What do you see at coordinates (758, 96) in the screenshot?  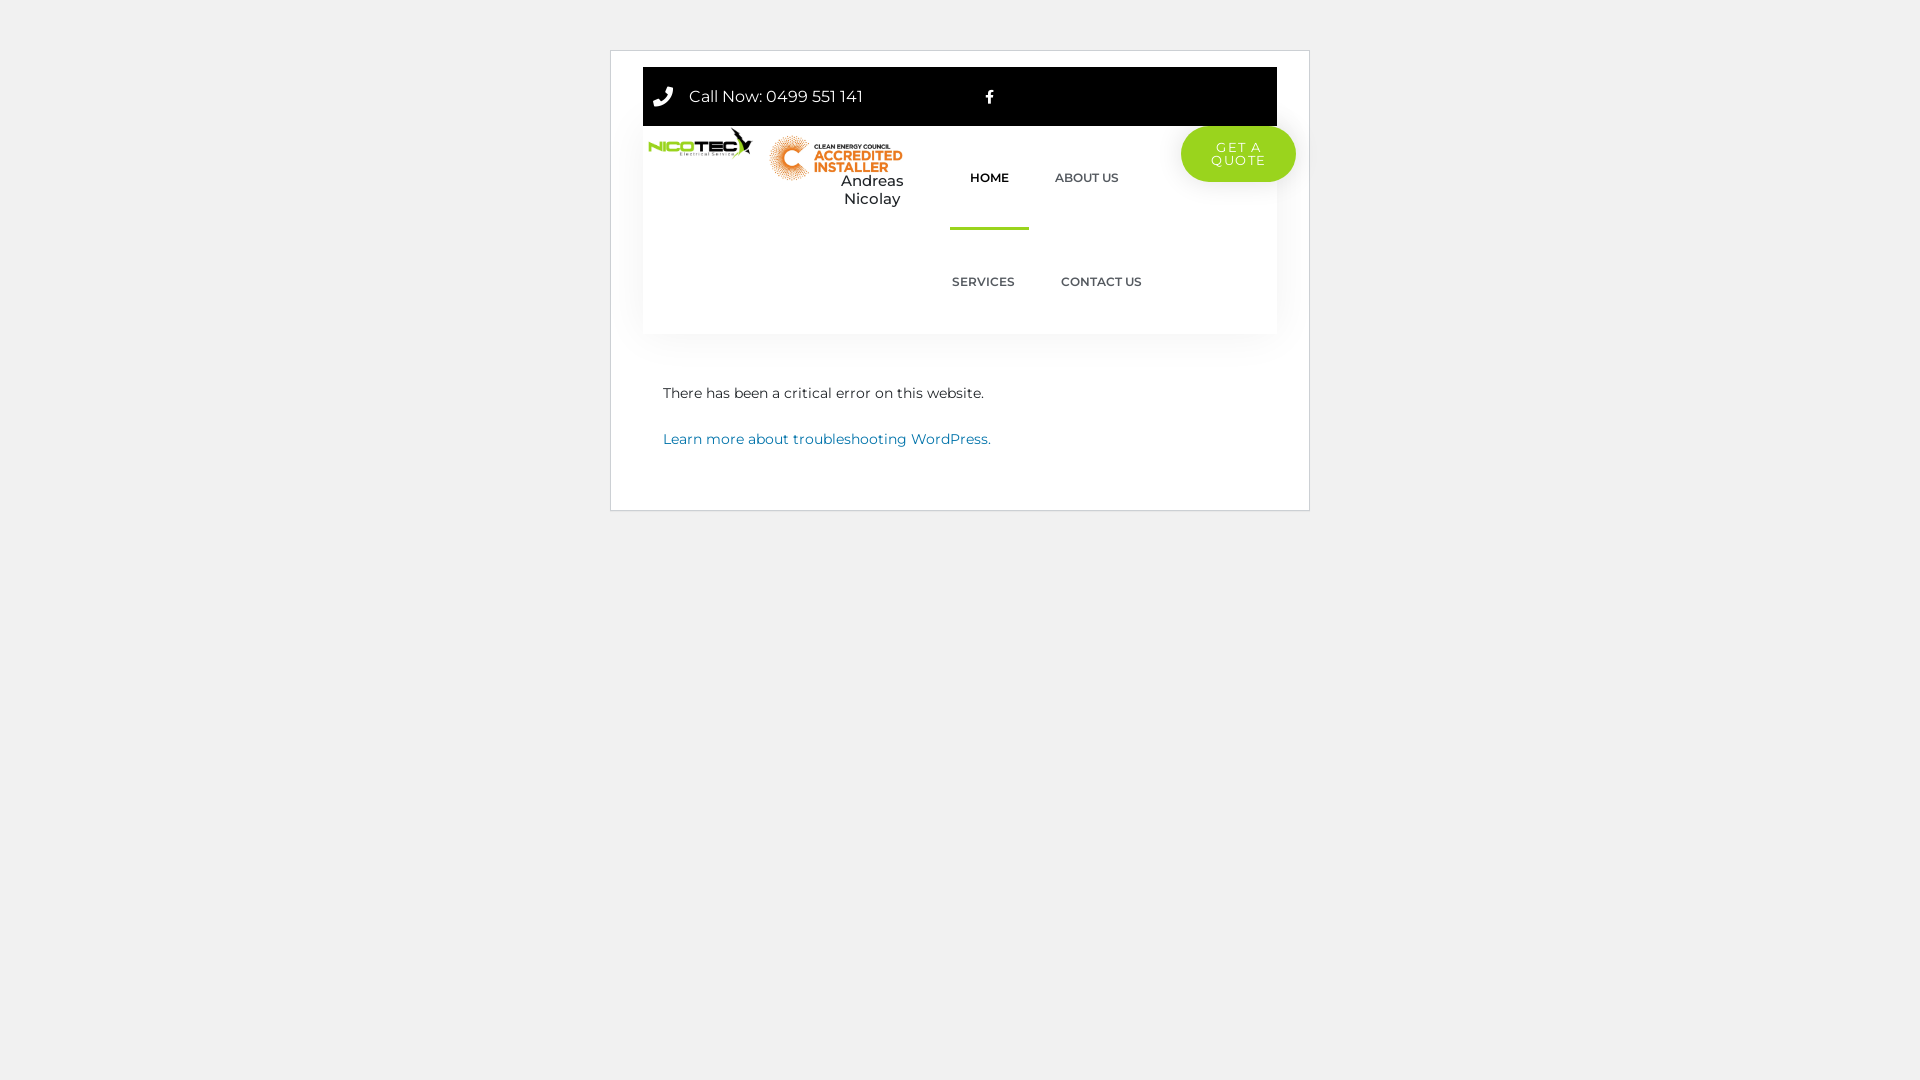 I see `Call Now: 0499 551 141` at bounding box center [758, 96].